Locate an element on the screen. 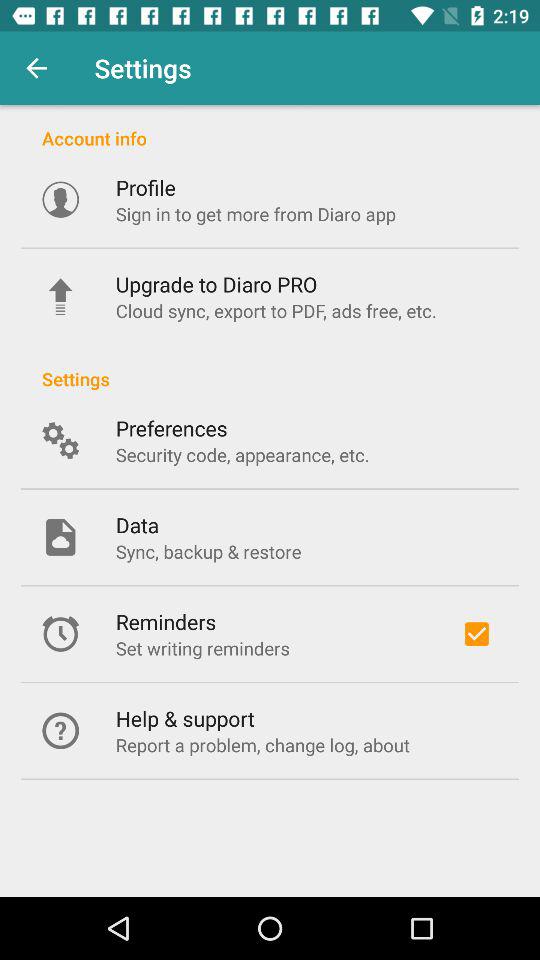 Image resolution: width=540 pixels, height=960 pixels. press the item below preferences item is located at coordinates (242, 454).